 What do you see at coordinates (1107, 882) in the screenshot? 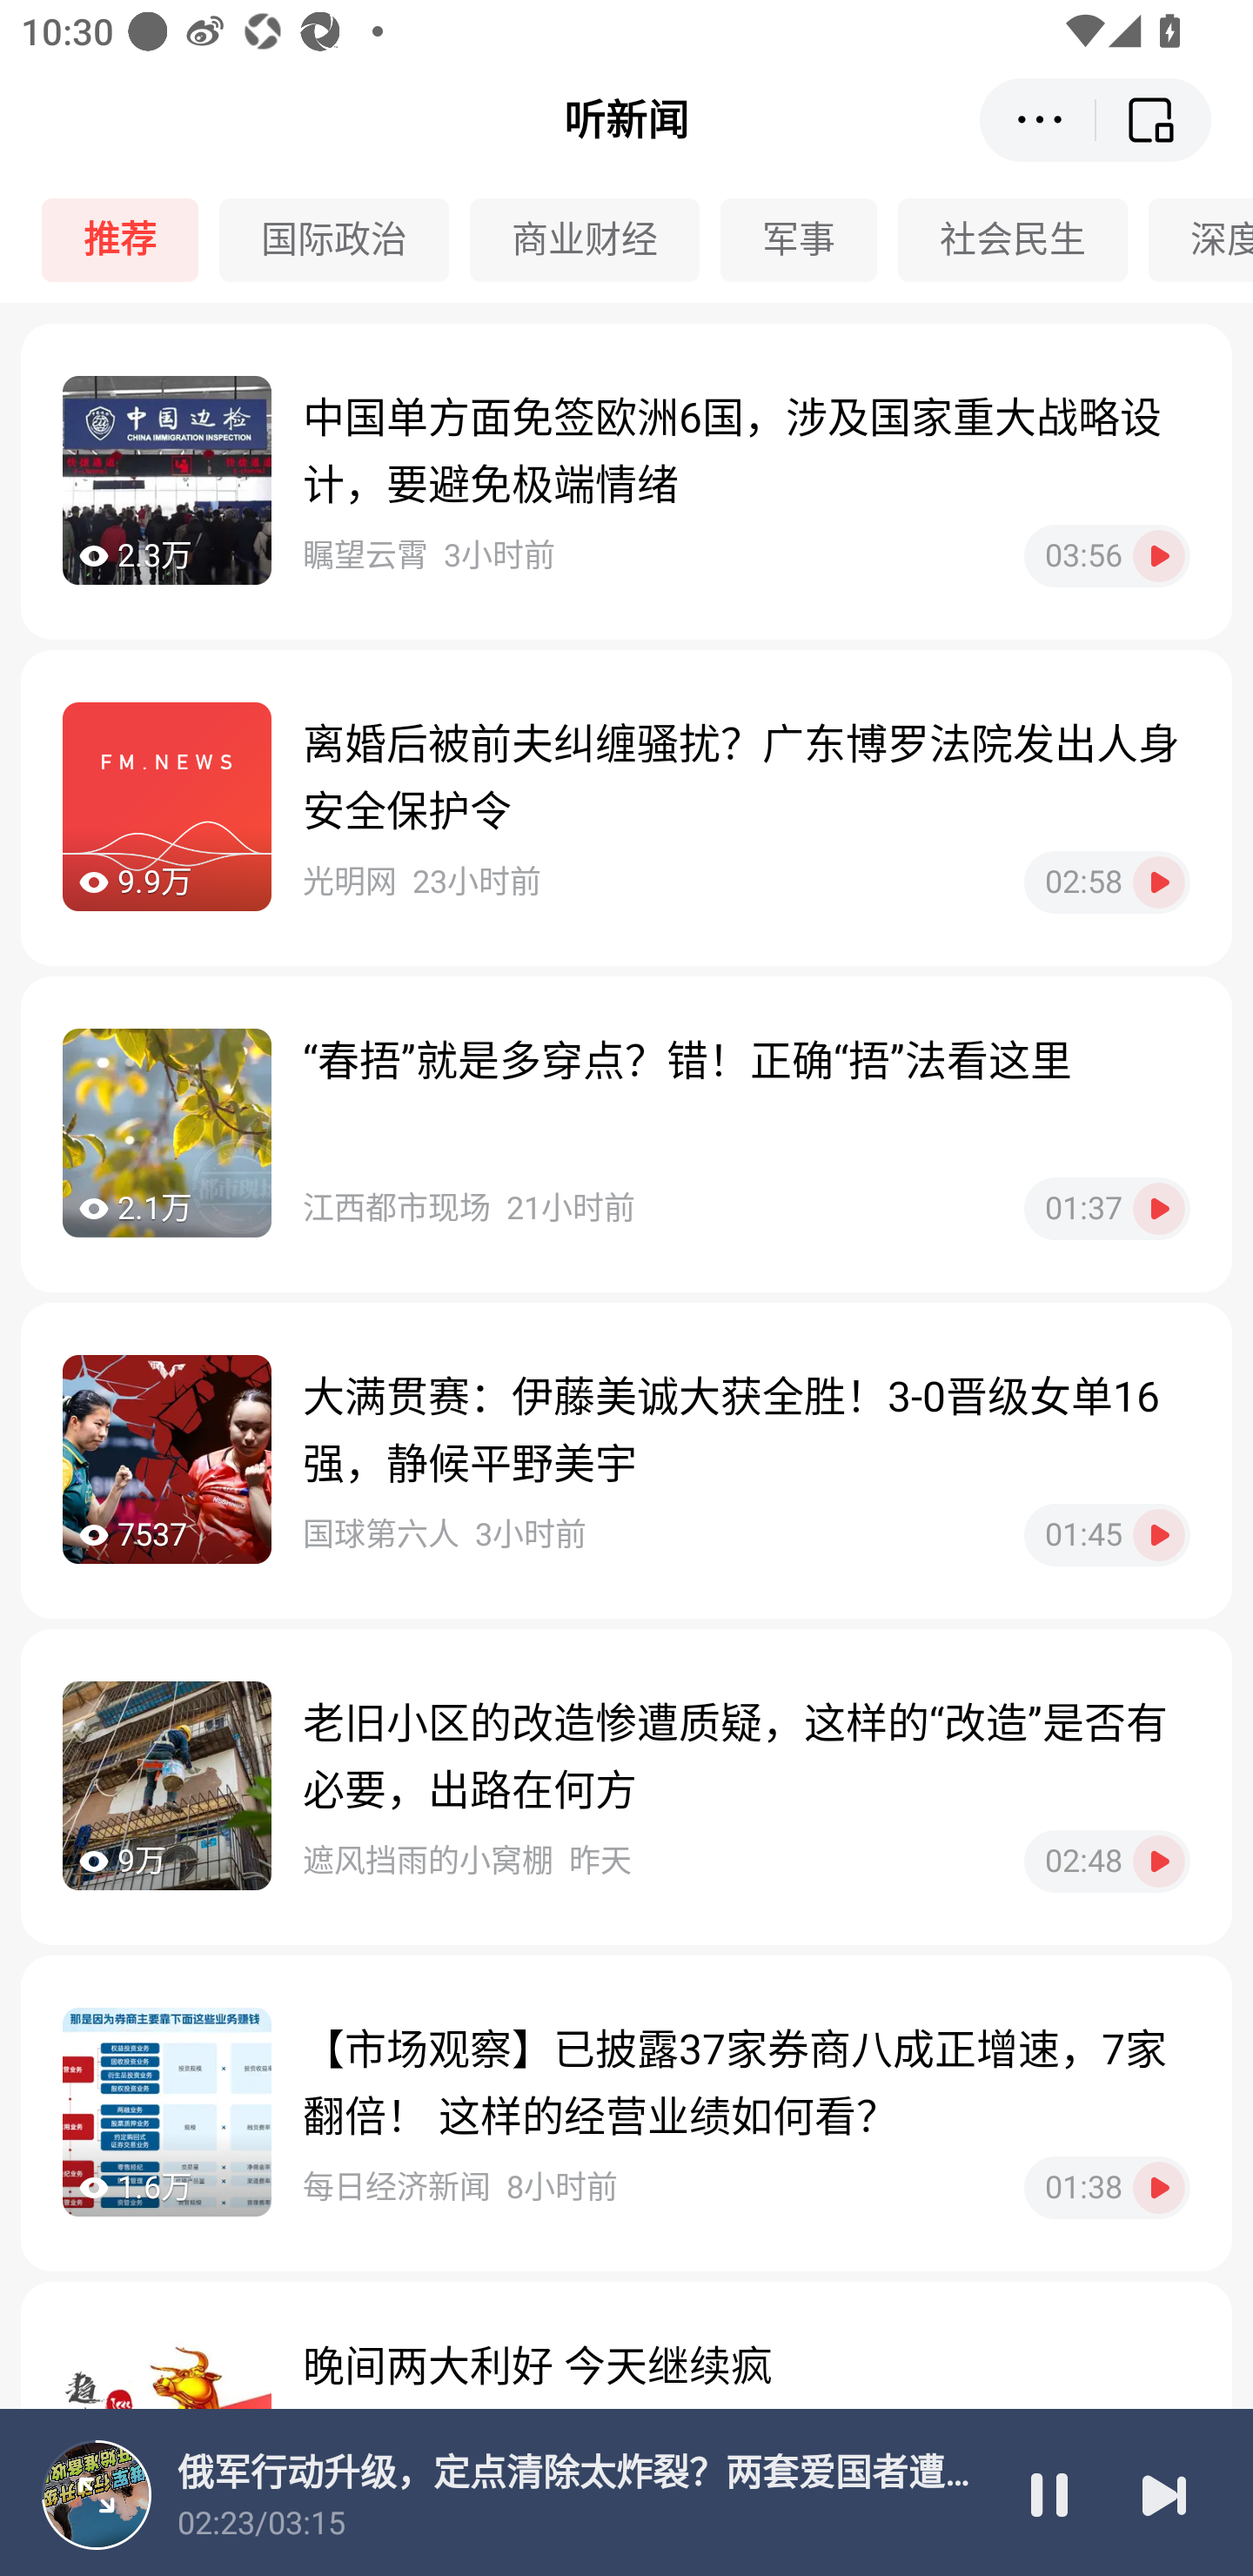
I see `02:58` at bounding box center [1107, 882].